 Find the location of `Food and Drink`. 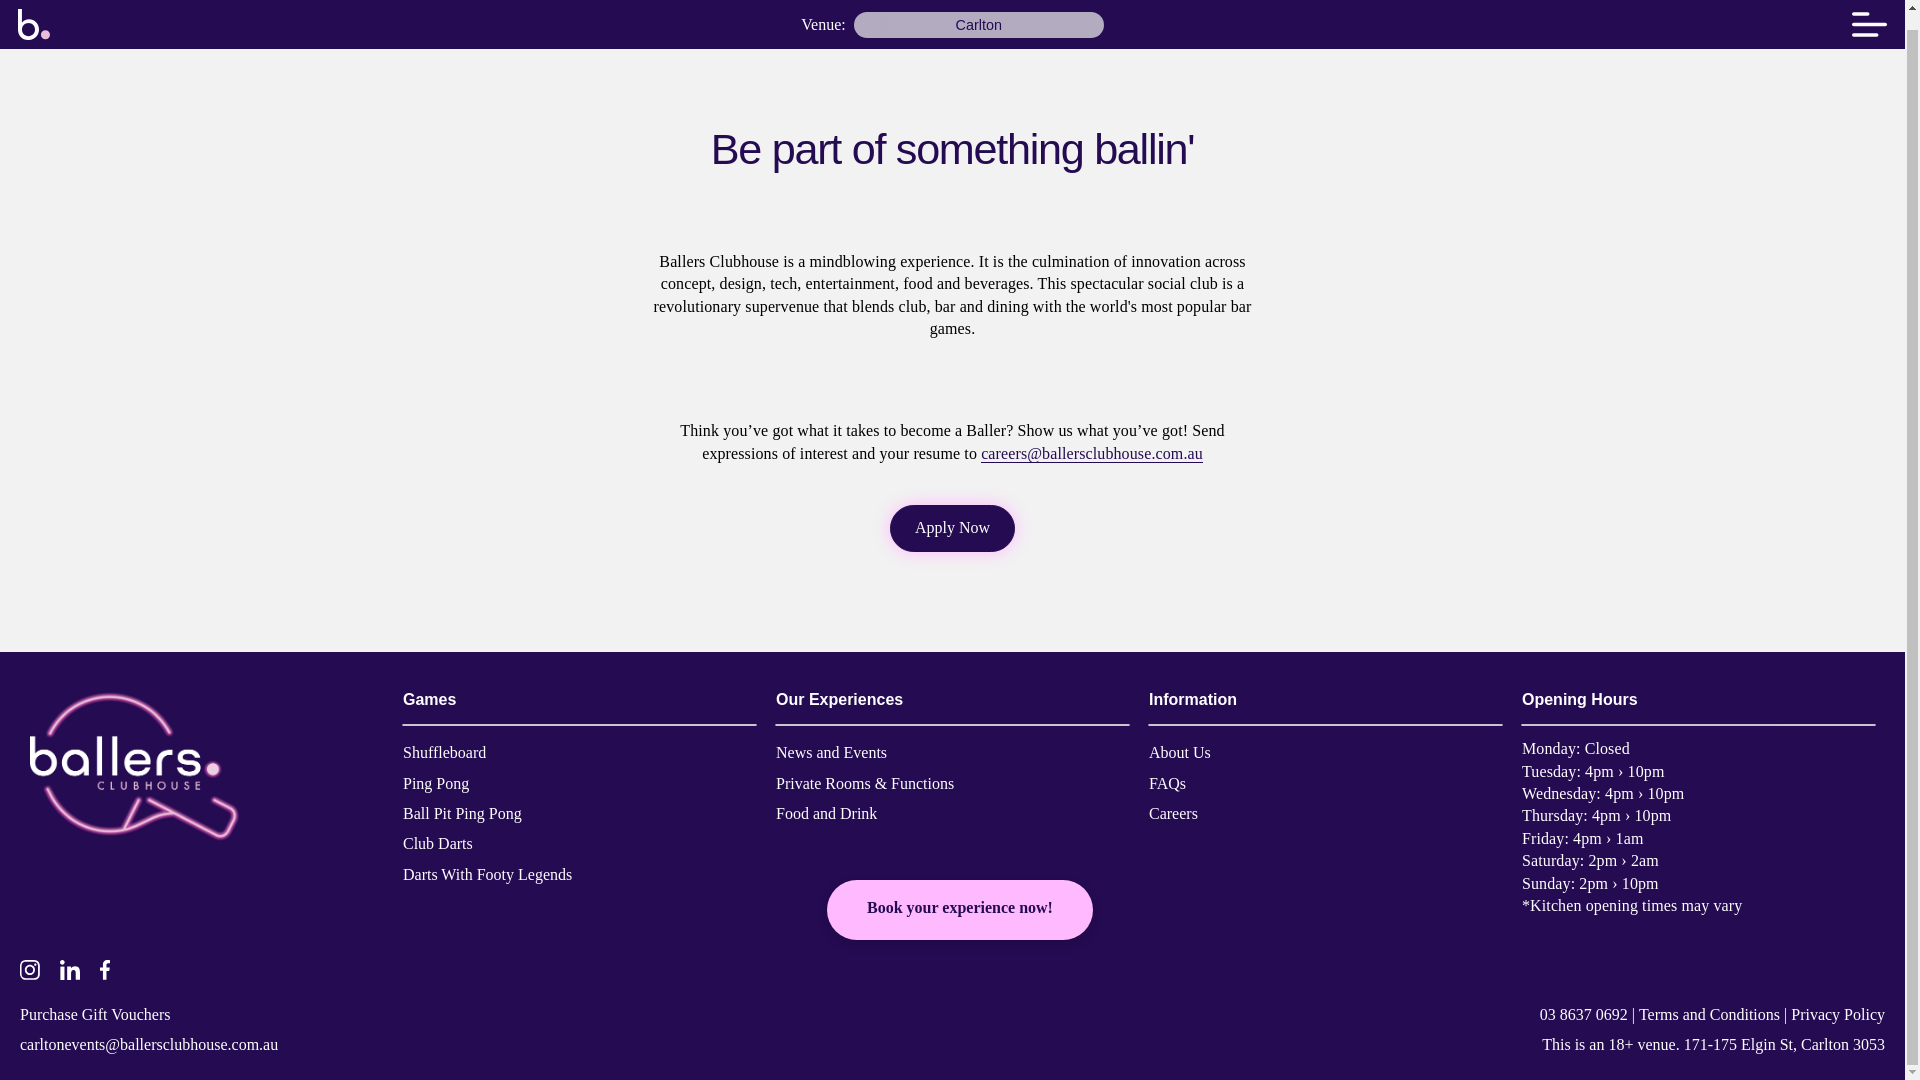

Food and Drink is located at coordinates (826, 801).